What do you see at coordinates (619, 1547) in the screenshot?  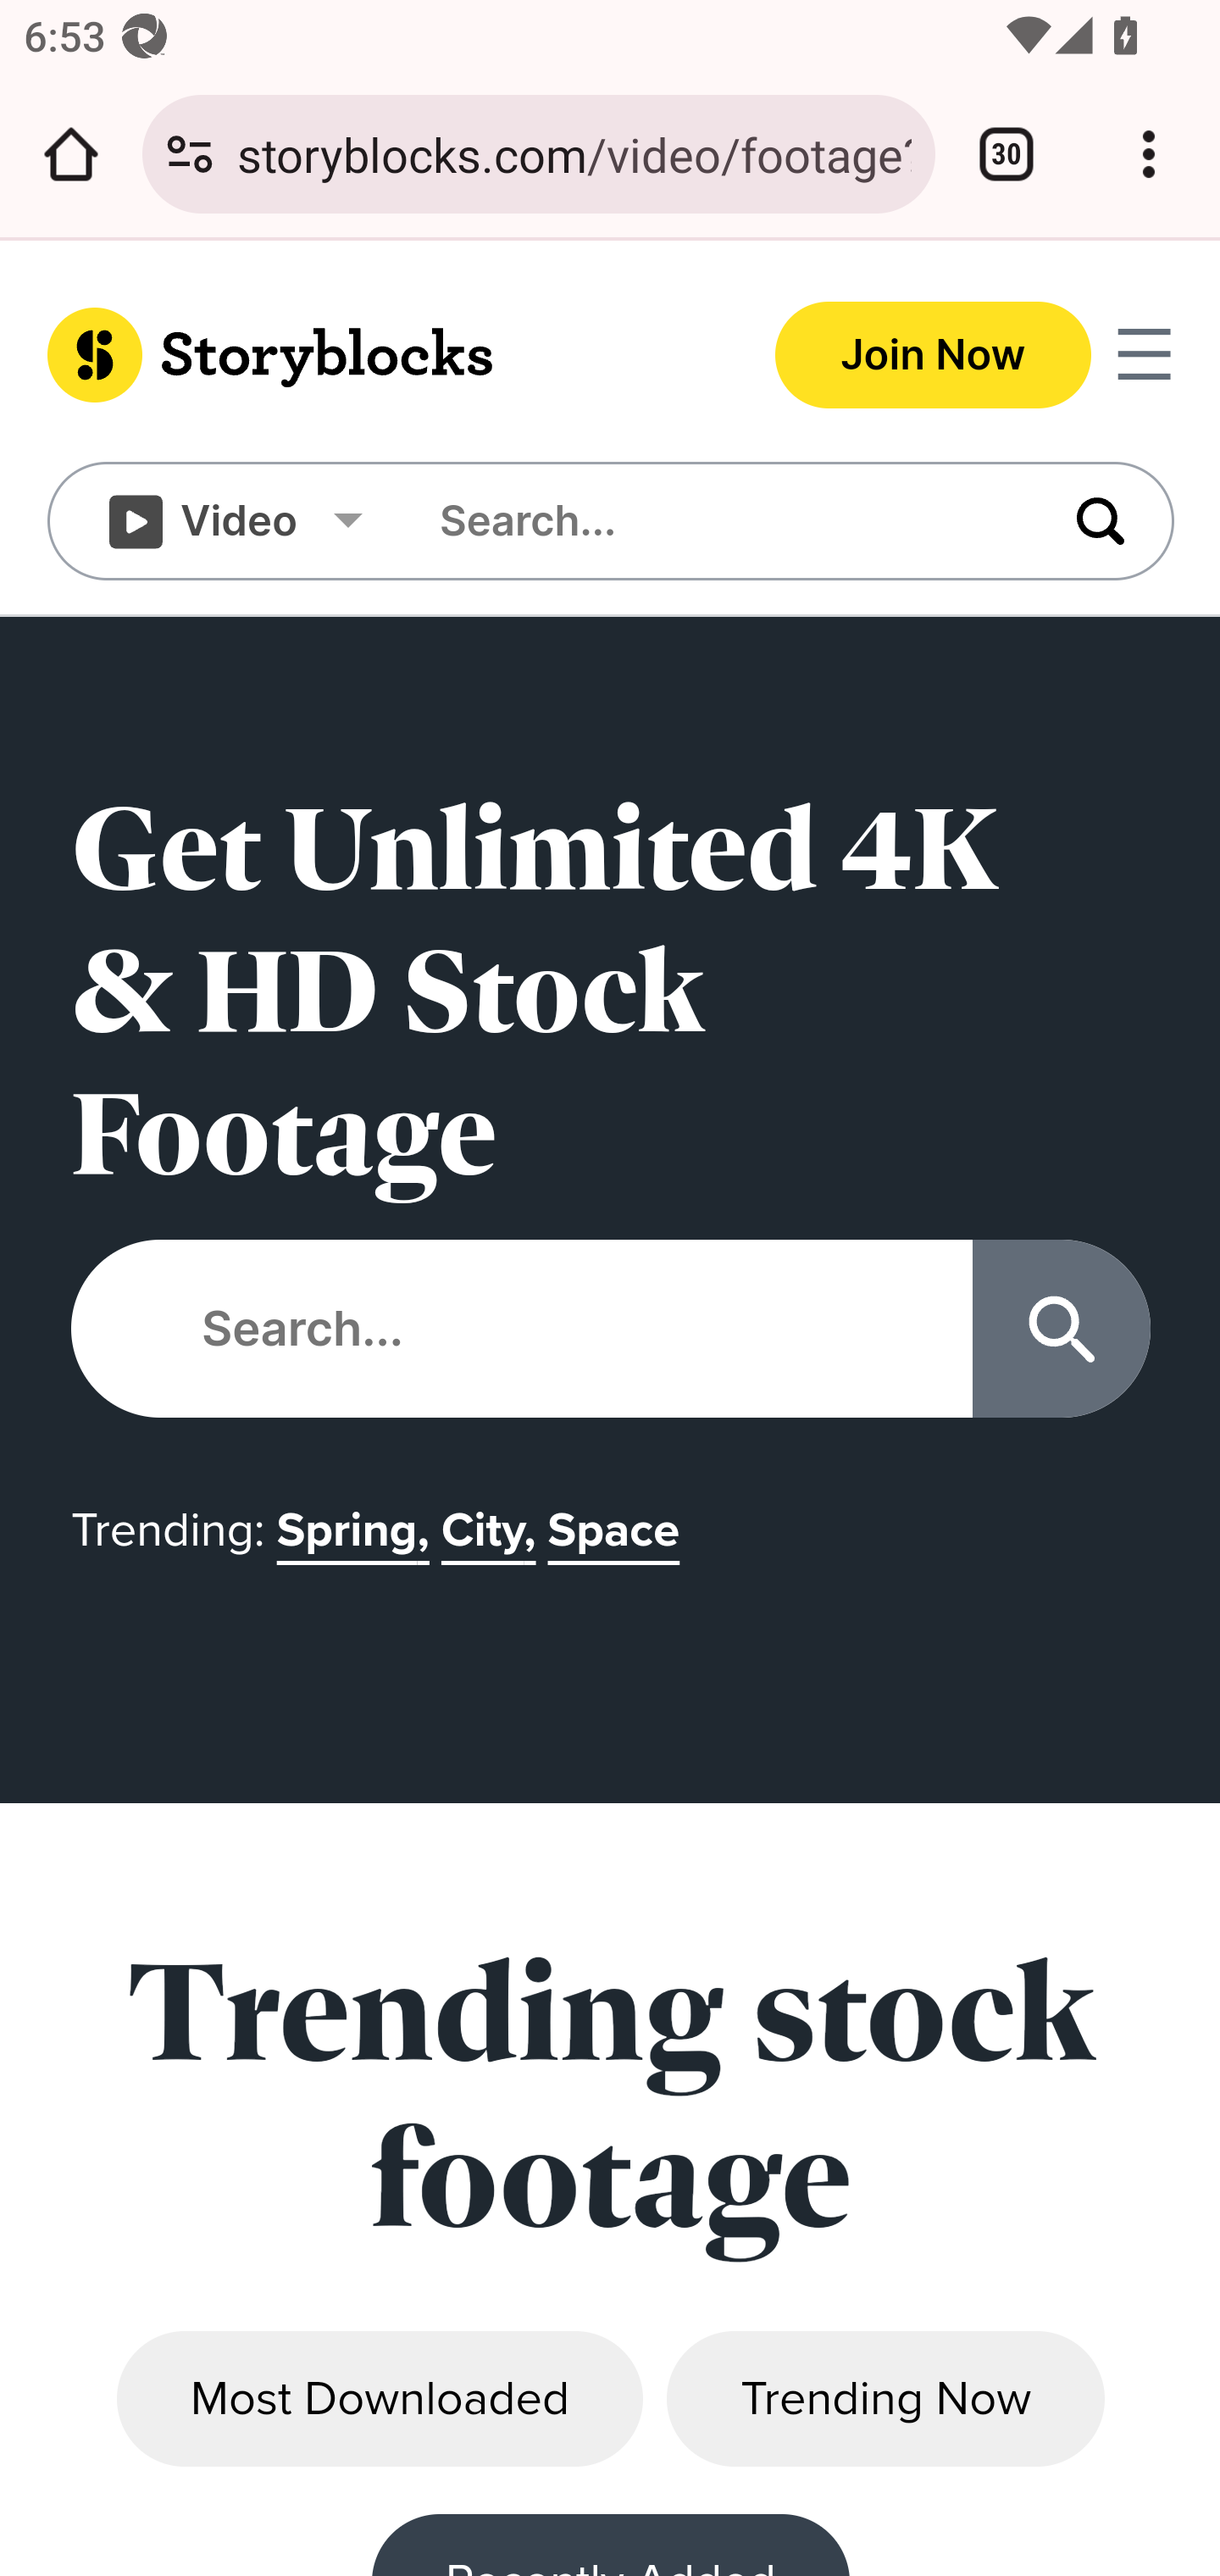 I see `Space` at bounding box center [619, 1547].